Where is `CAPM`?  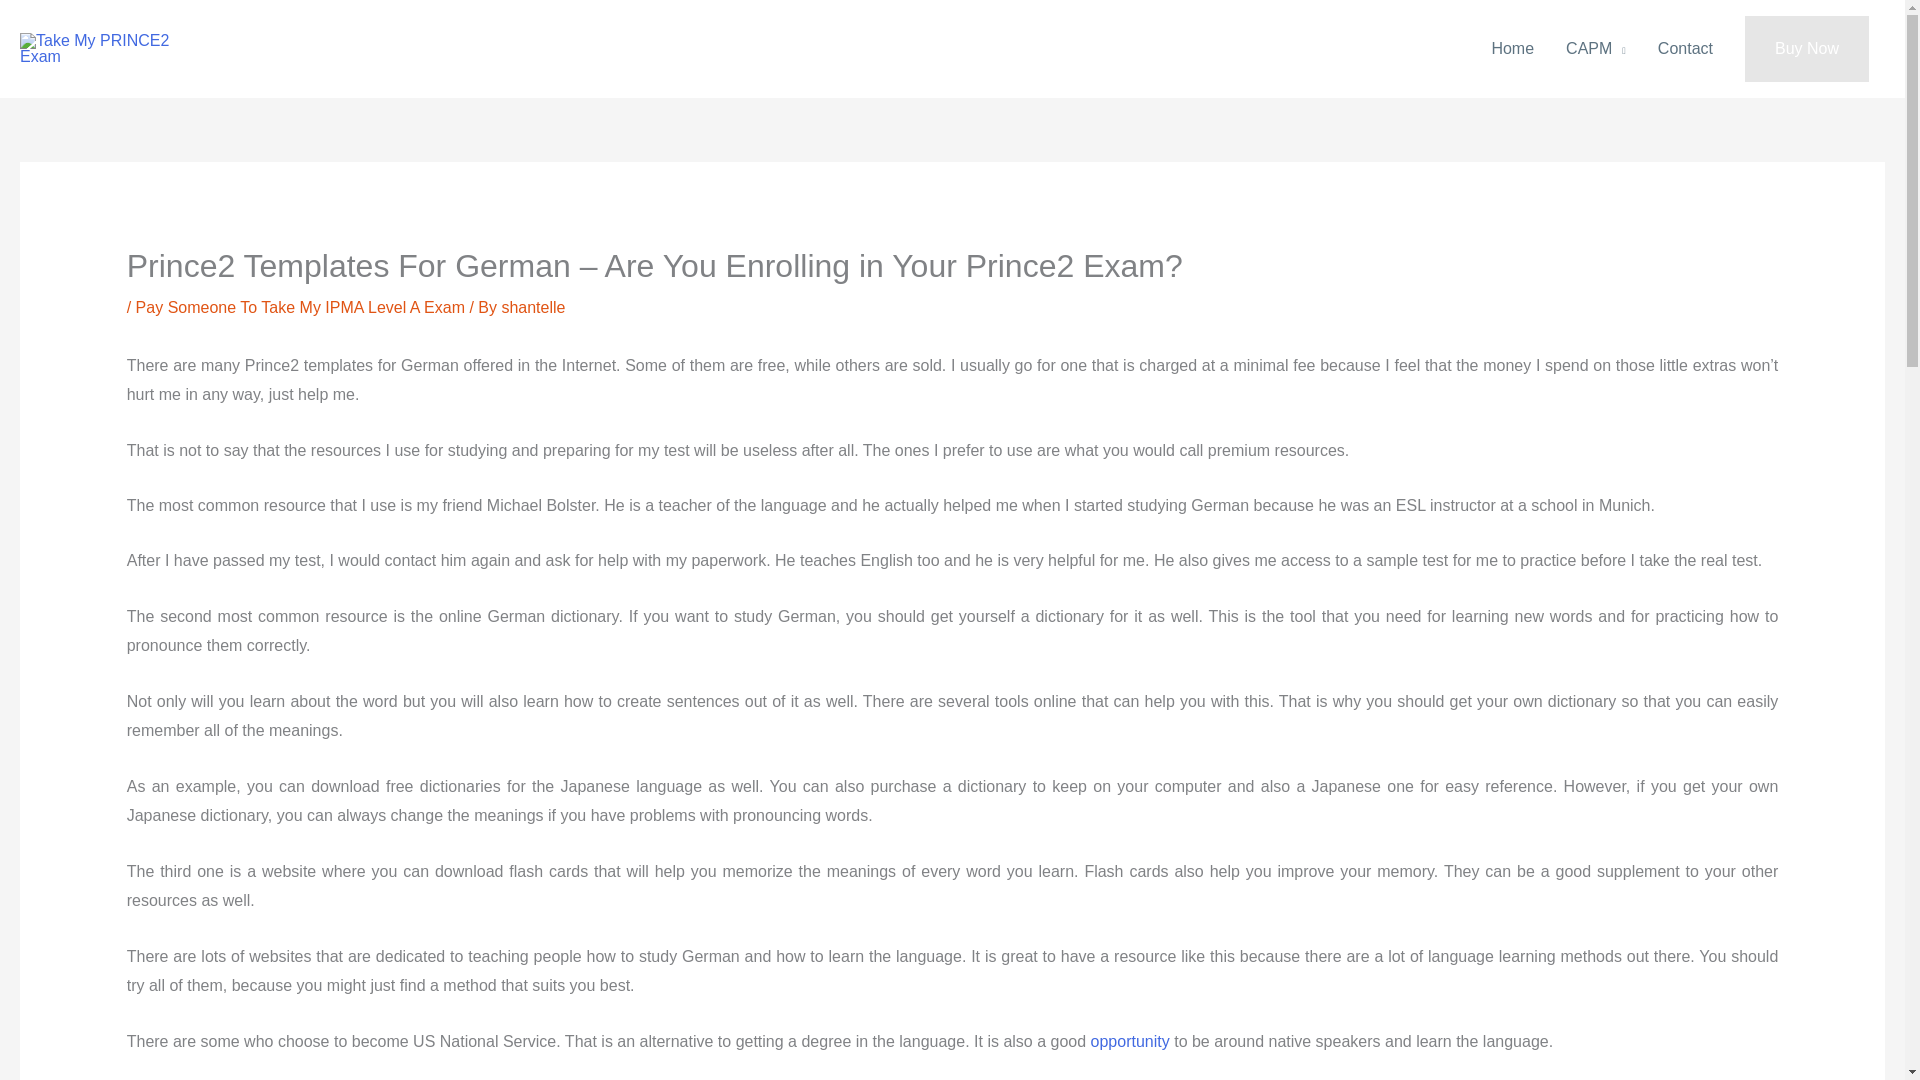
CAPM is located at coordinates (1595, 49).